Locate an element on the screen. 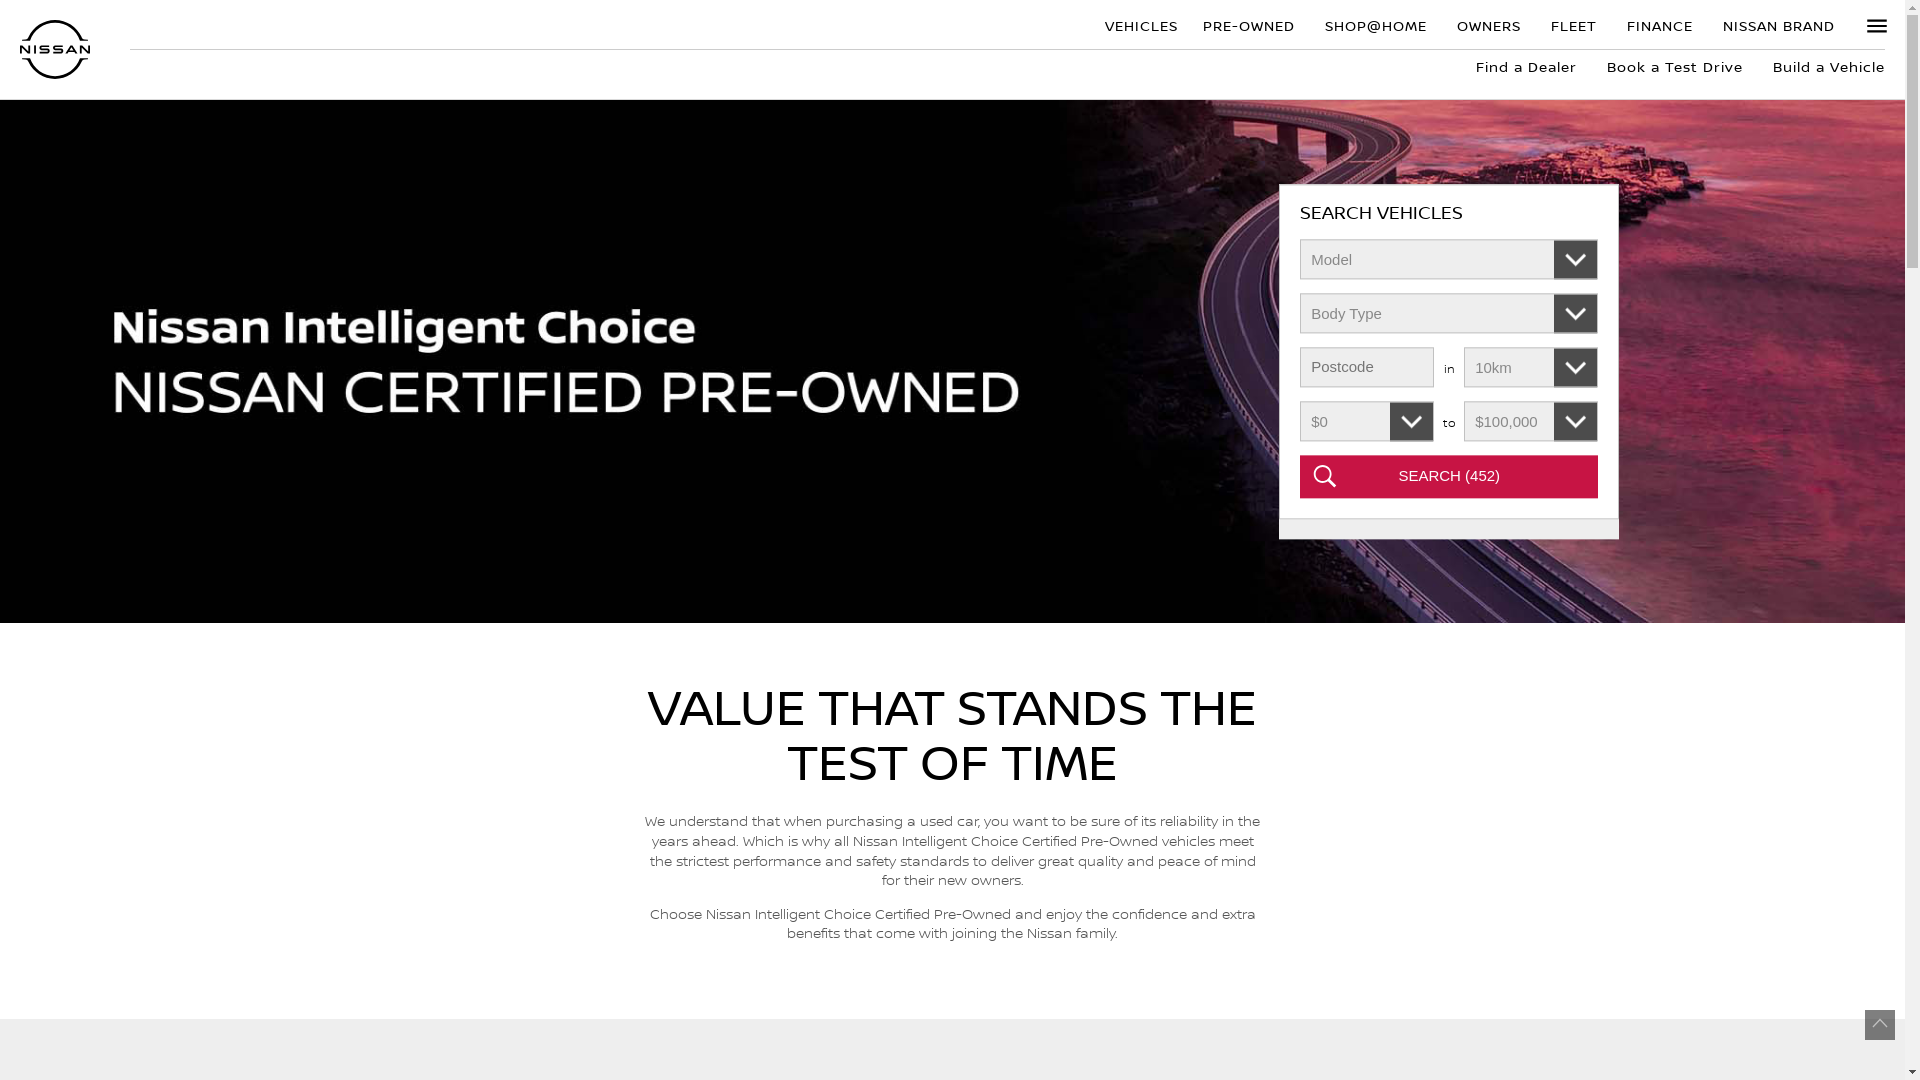 This screenshot has height=1080, width=1920. Build a Vehicle is located at coordinates (1822, 66).